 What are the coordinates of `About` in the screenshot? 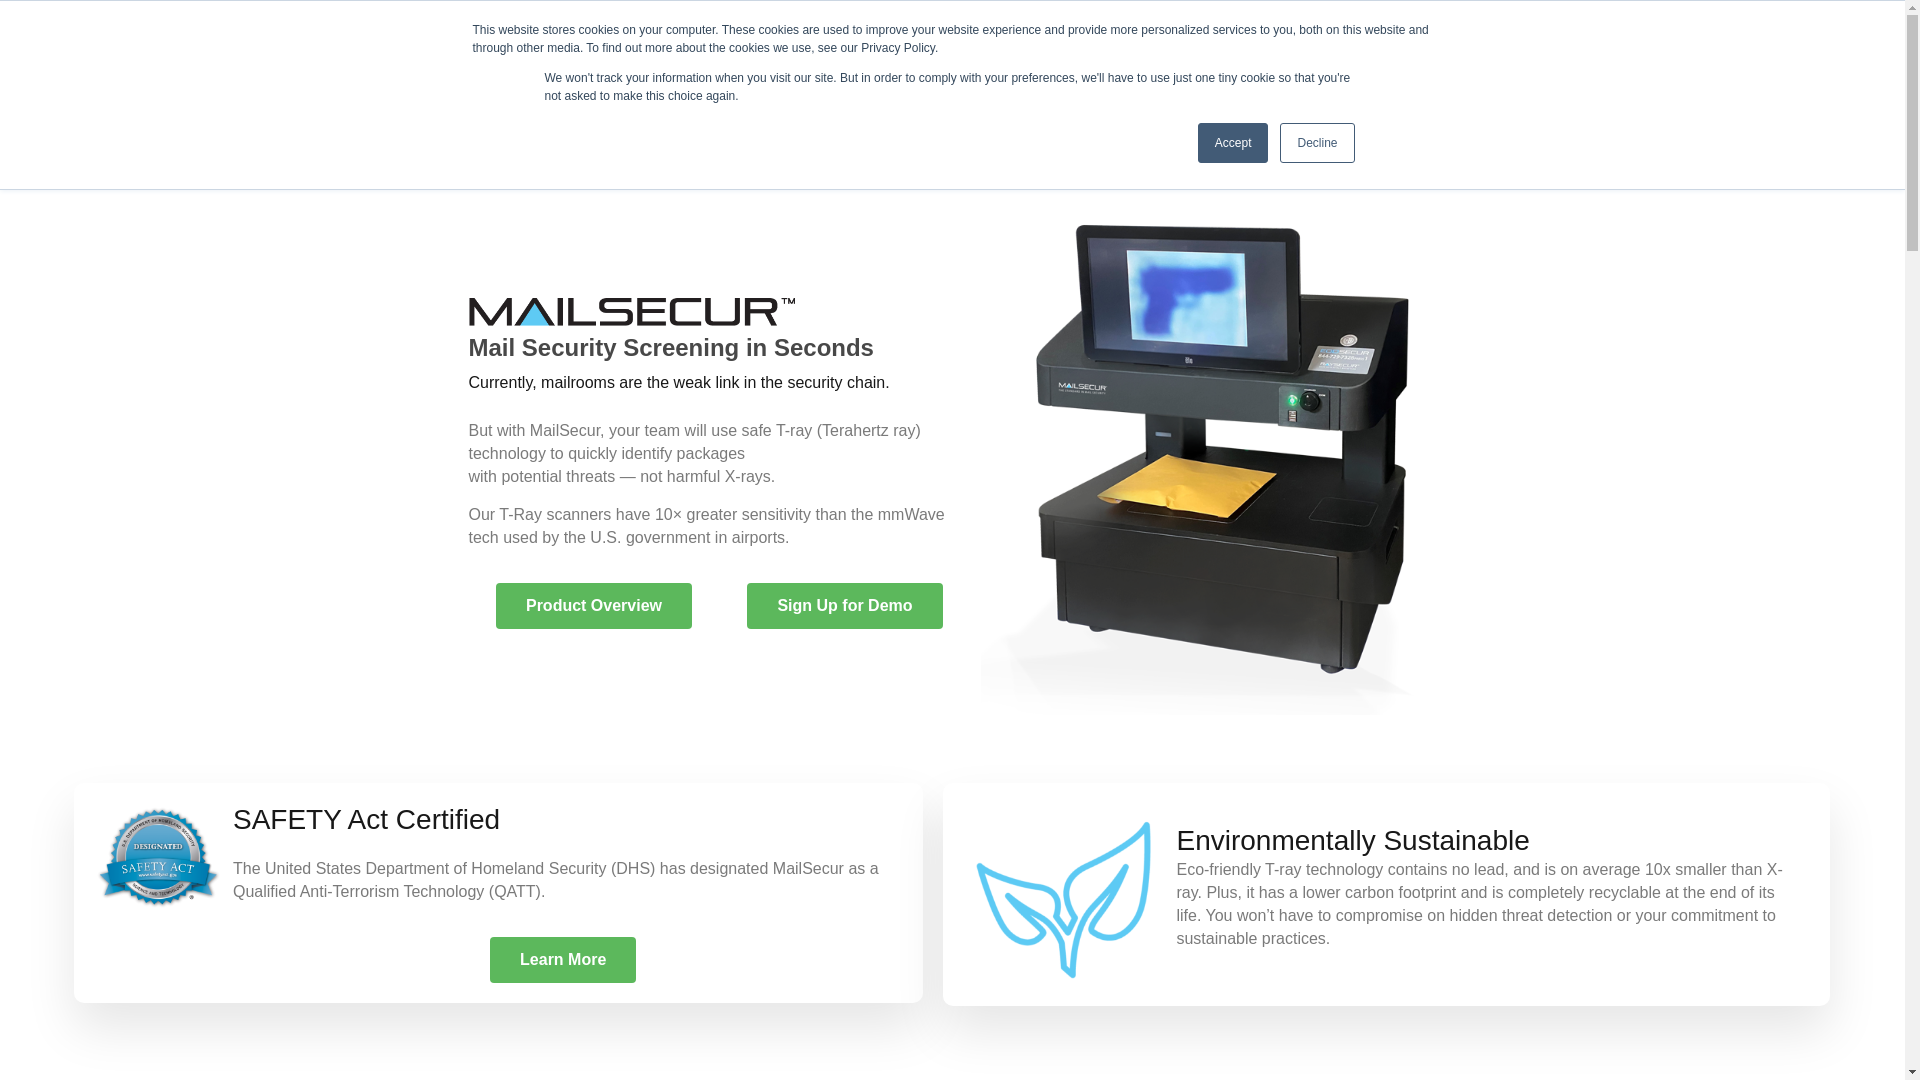 It's located at (1098, 126).